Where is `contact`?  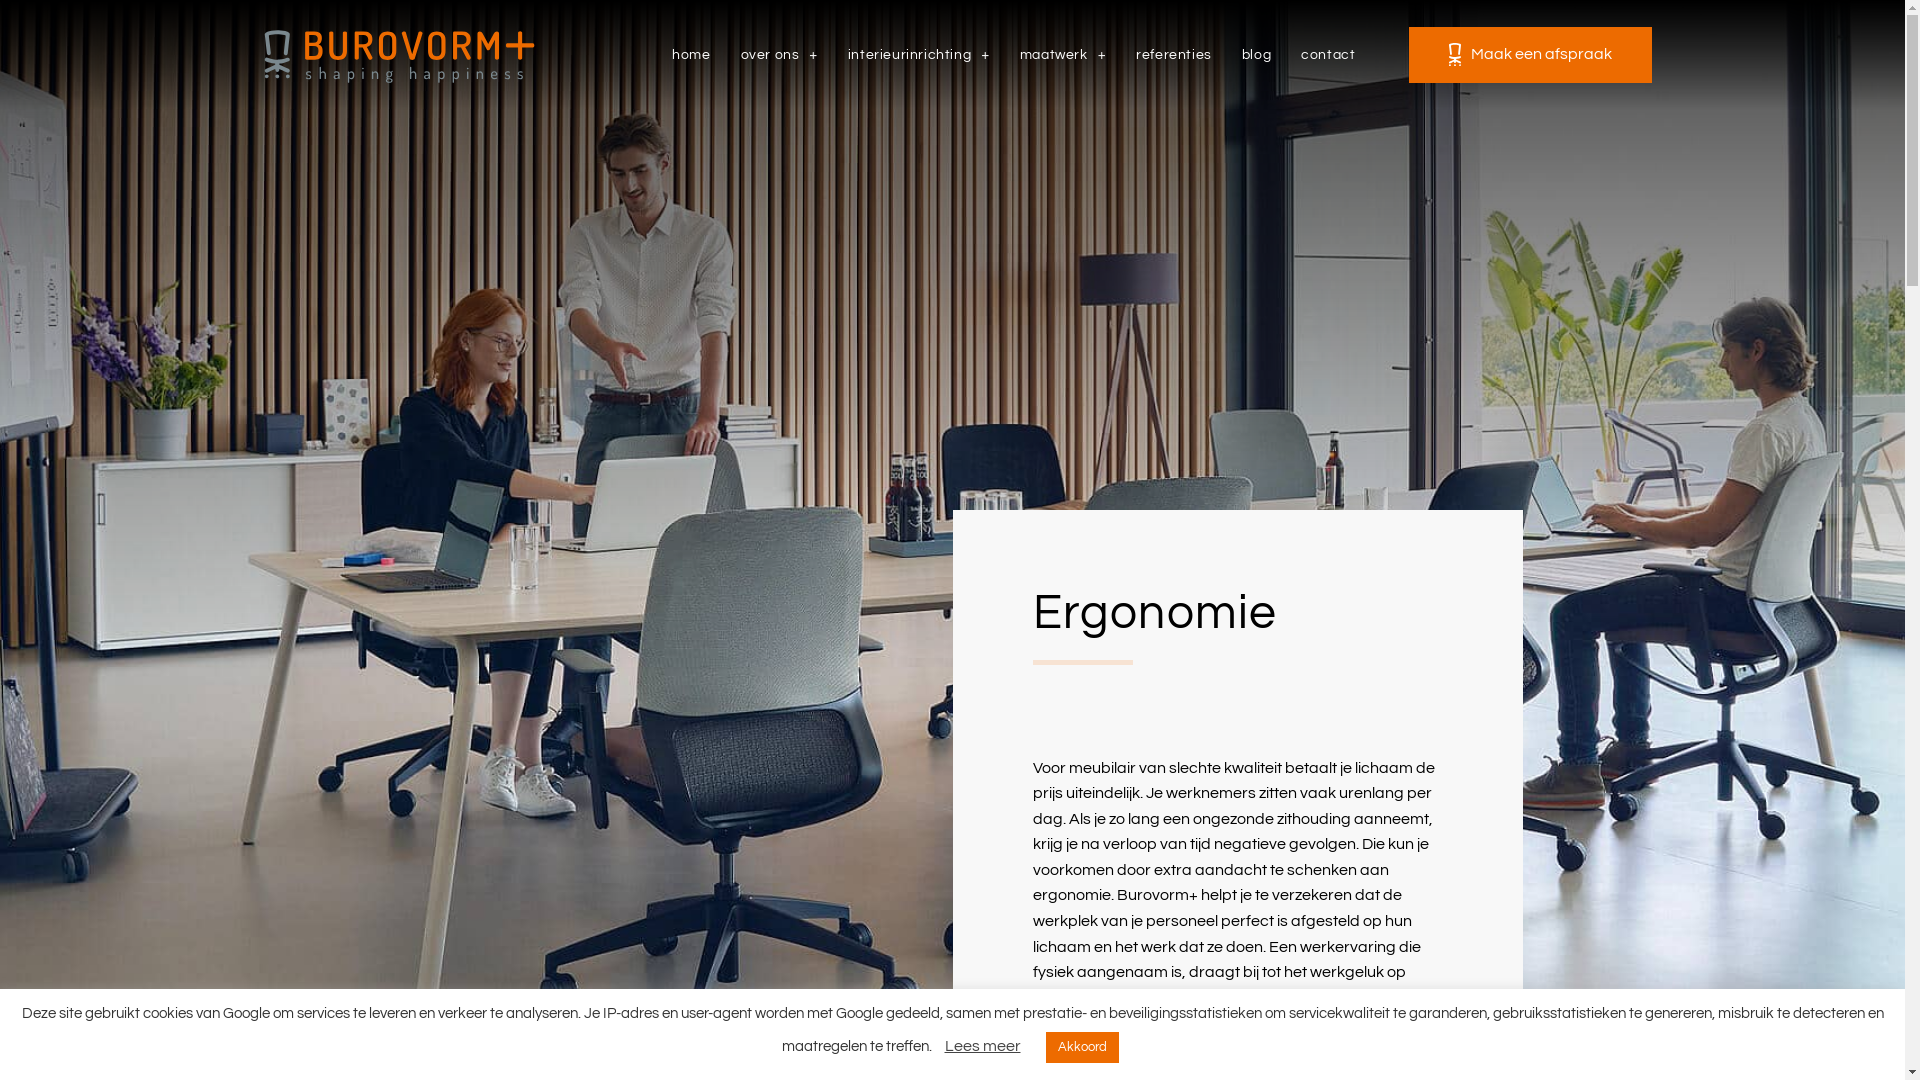
contact is located at coordinates (1328, 54).